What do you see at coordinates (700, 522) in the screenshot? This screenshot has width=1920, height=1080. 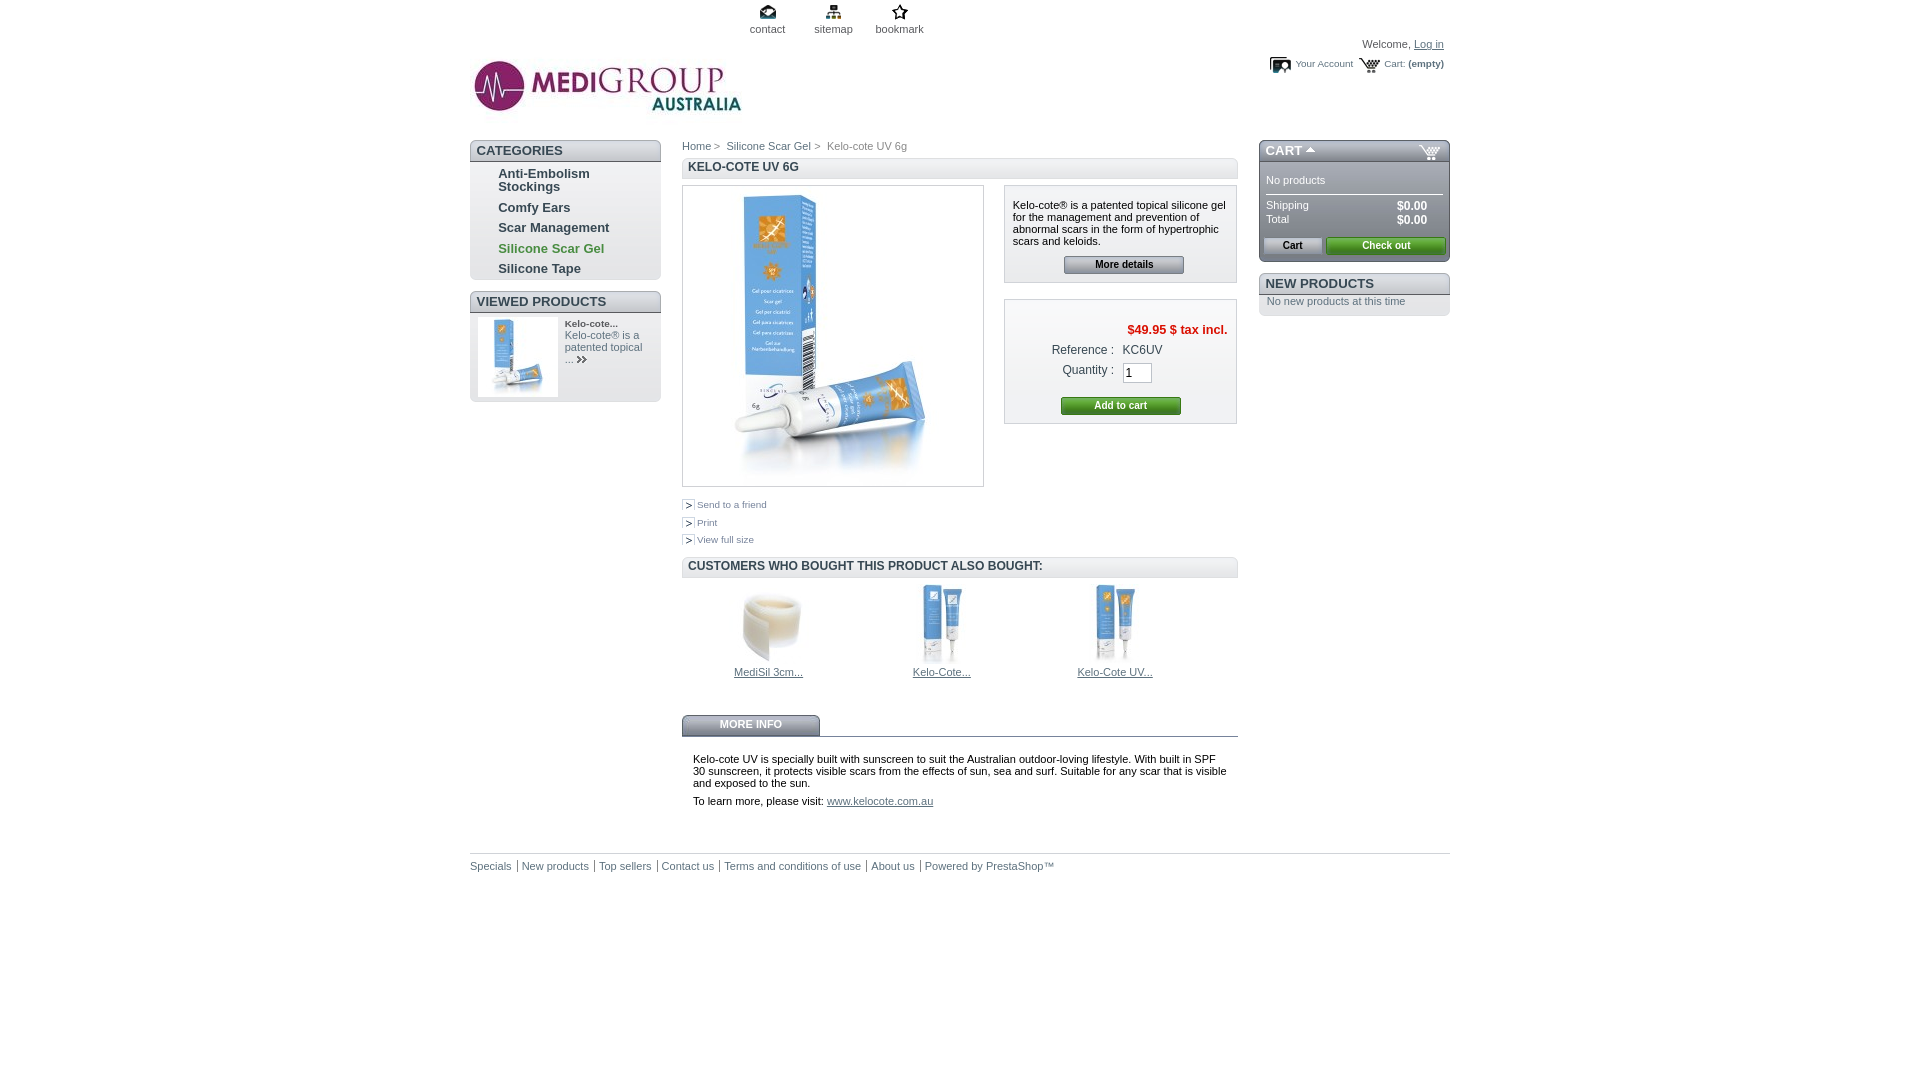 I see `Print` at bounding box center [700, 522].